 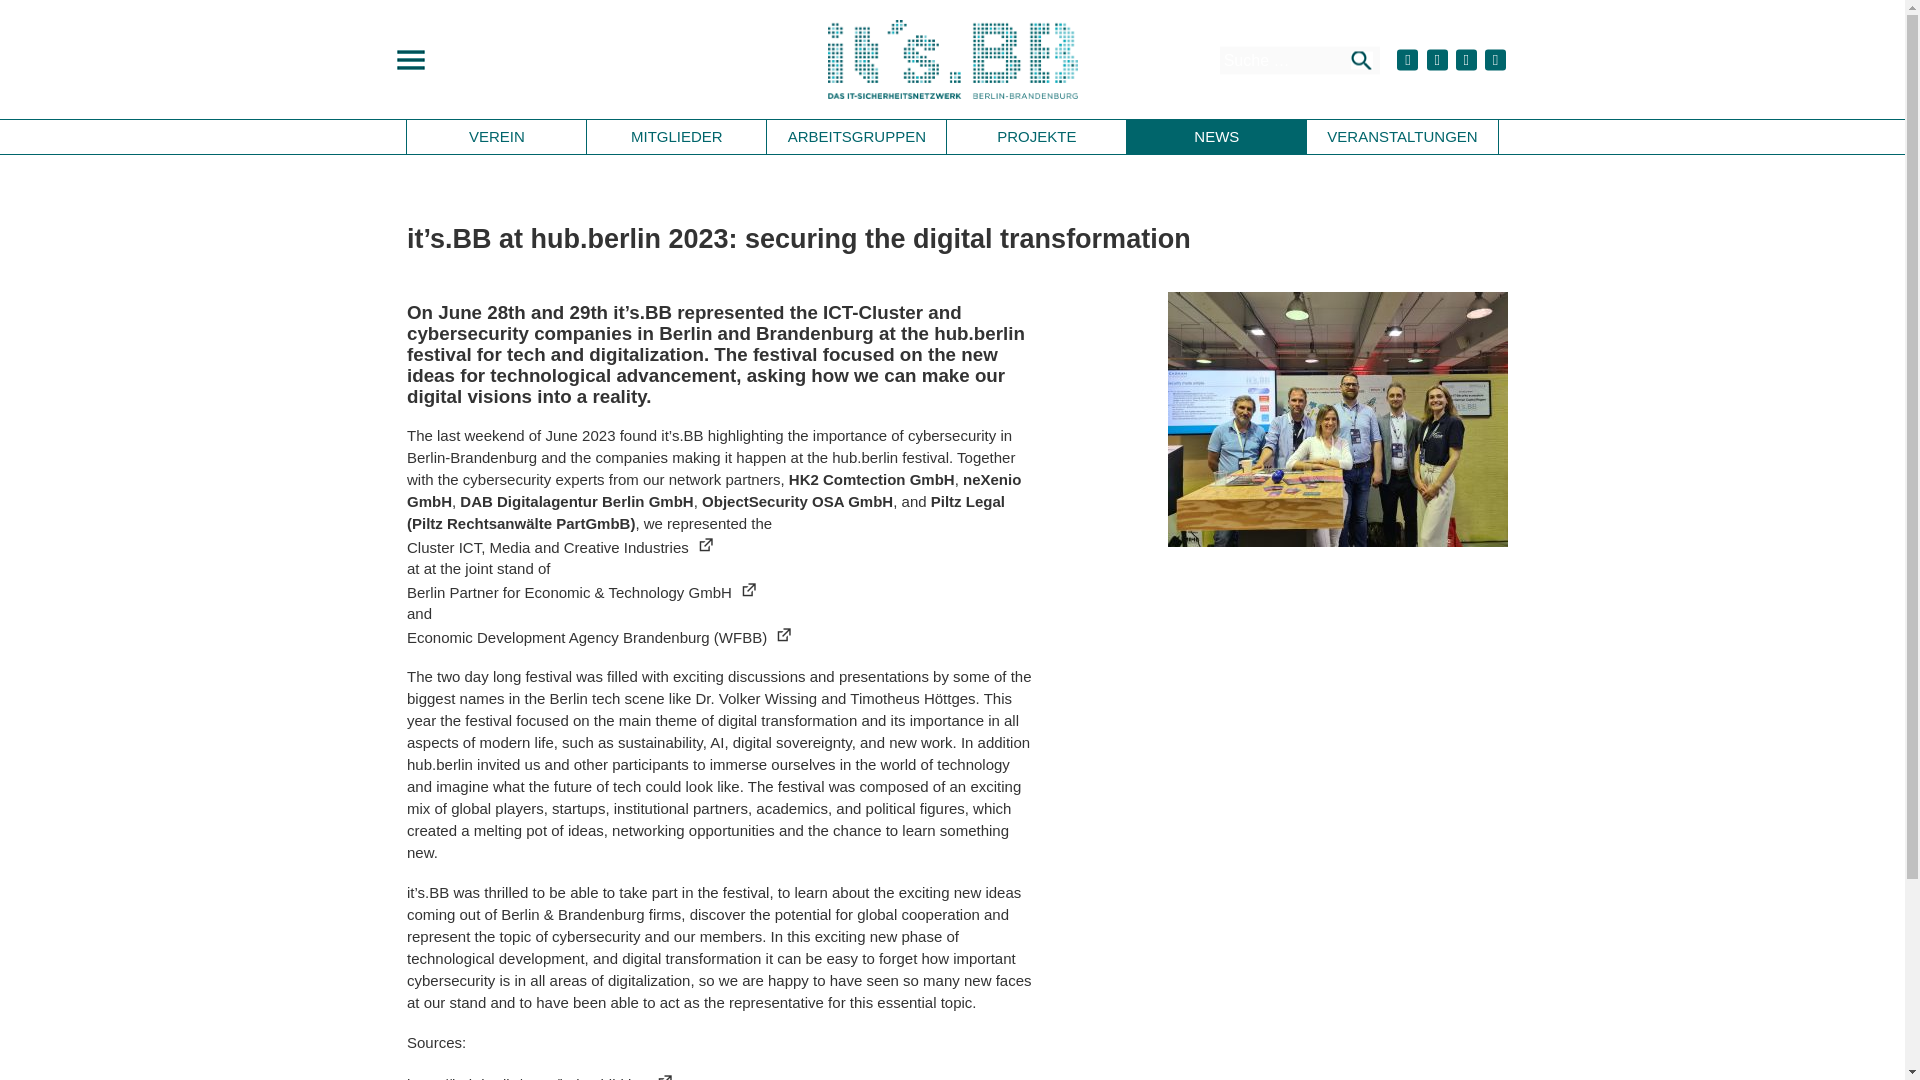 I want to click on Instagram, so click(x=1466, y=60).